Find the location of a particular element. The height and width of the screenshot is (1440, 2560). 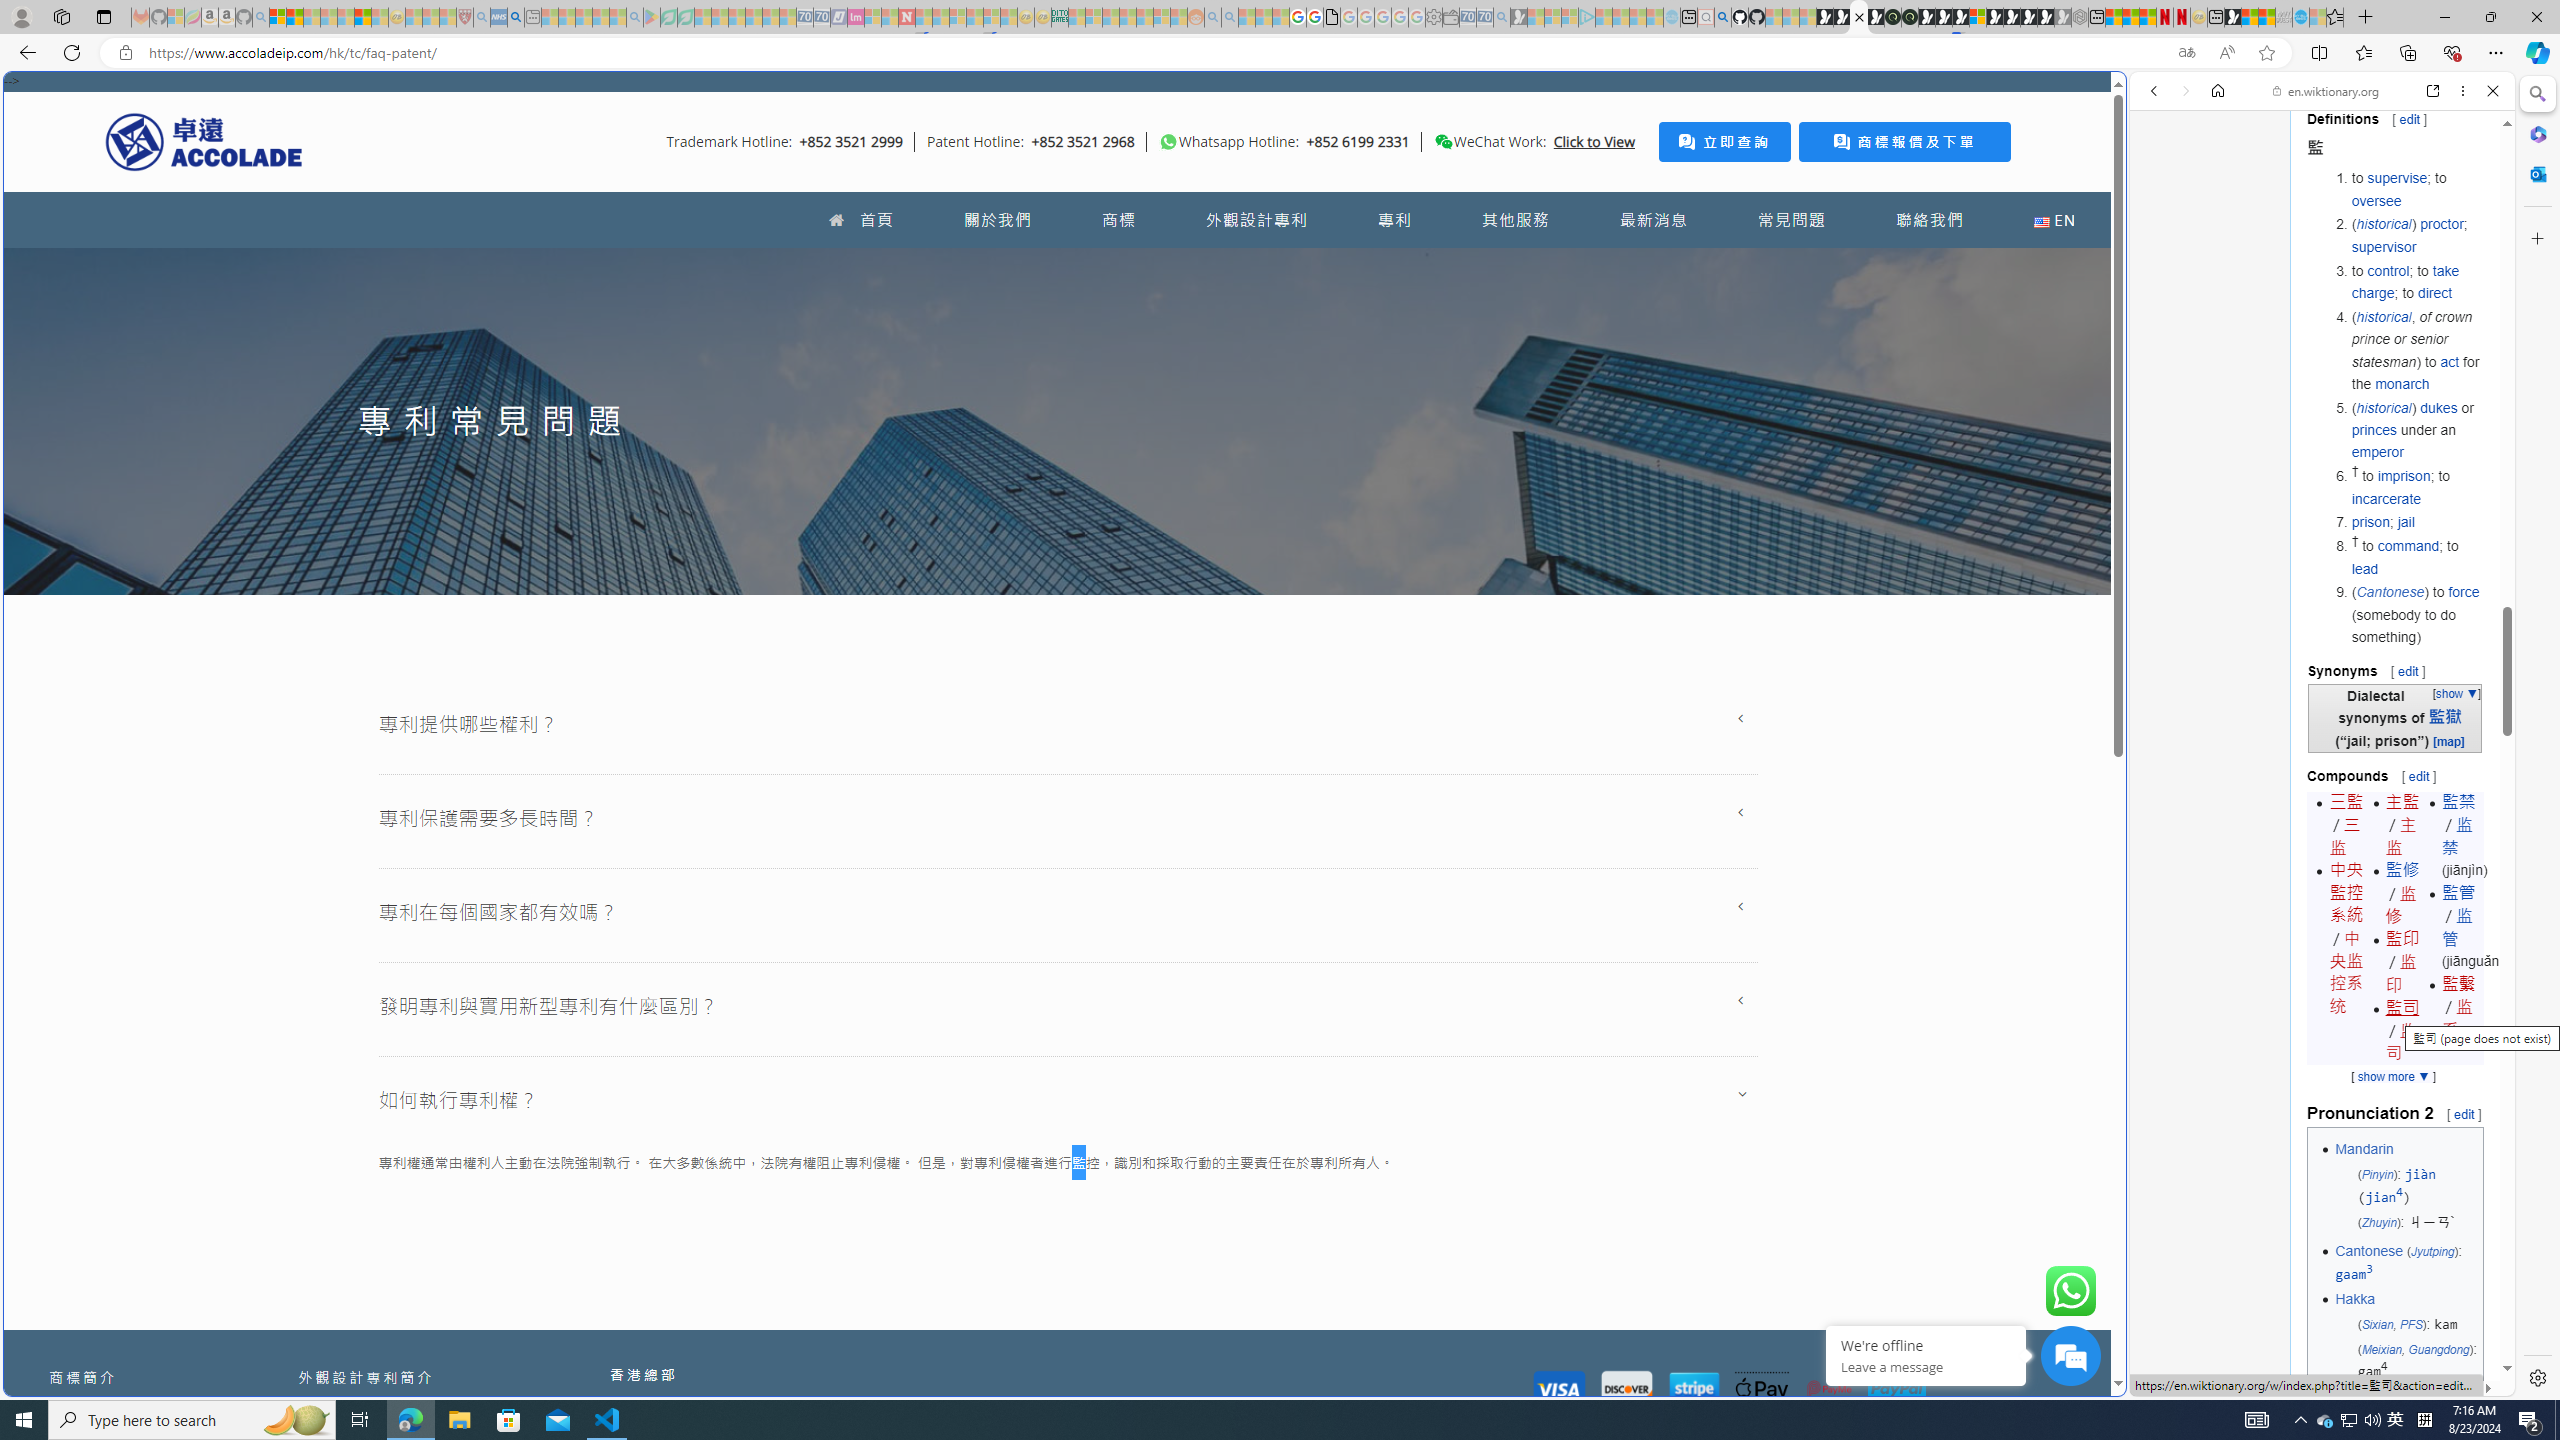

WEB   is located at coordinates (2163, 229).